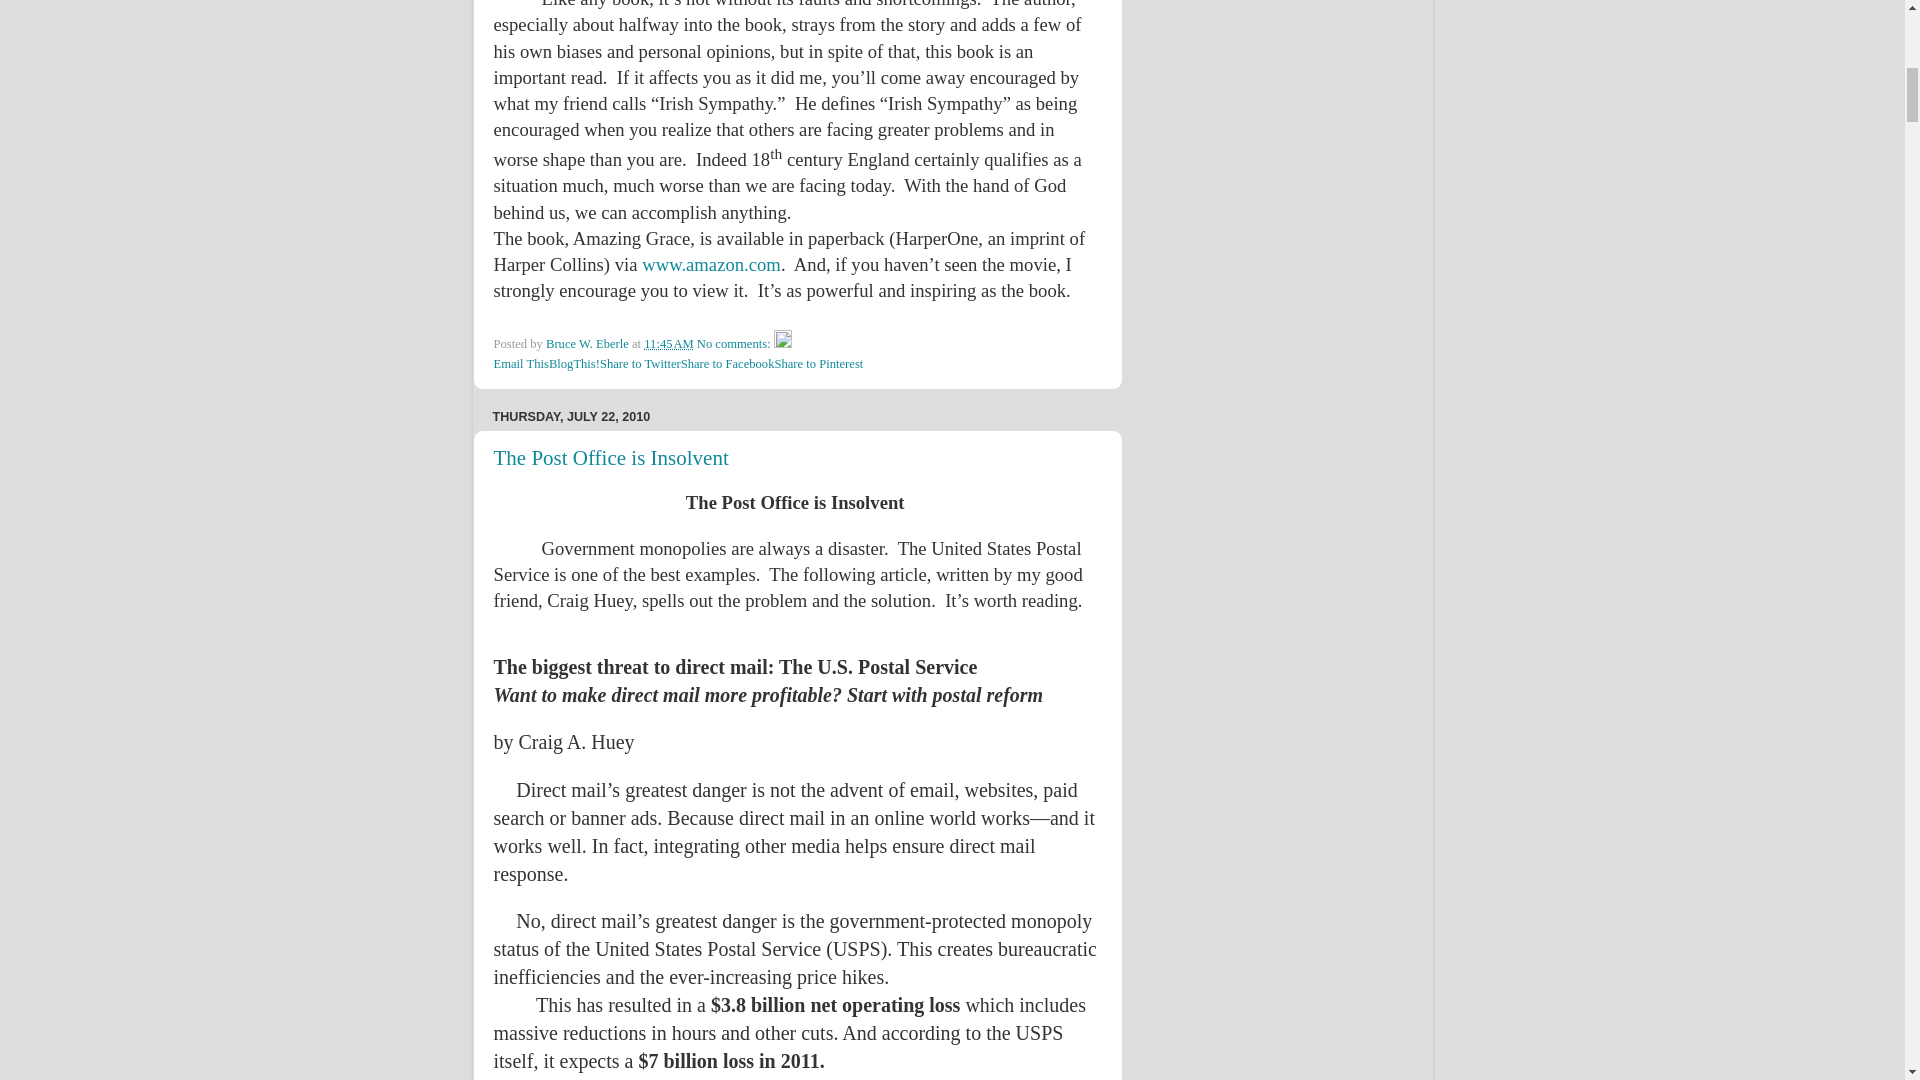  Describe the element at coordinates (521, 364) in the screenshot. I see `Email This` at that location.